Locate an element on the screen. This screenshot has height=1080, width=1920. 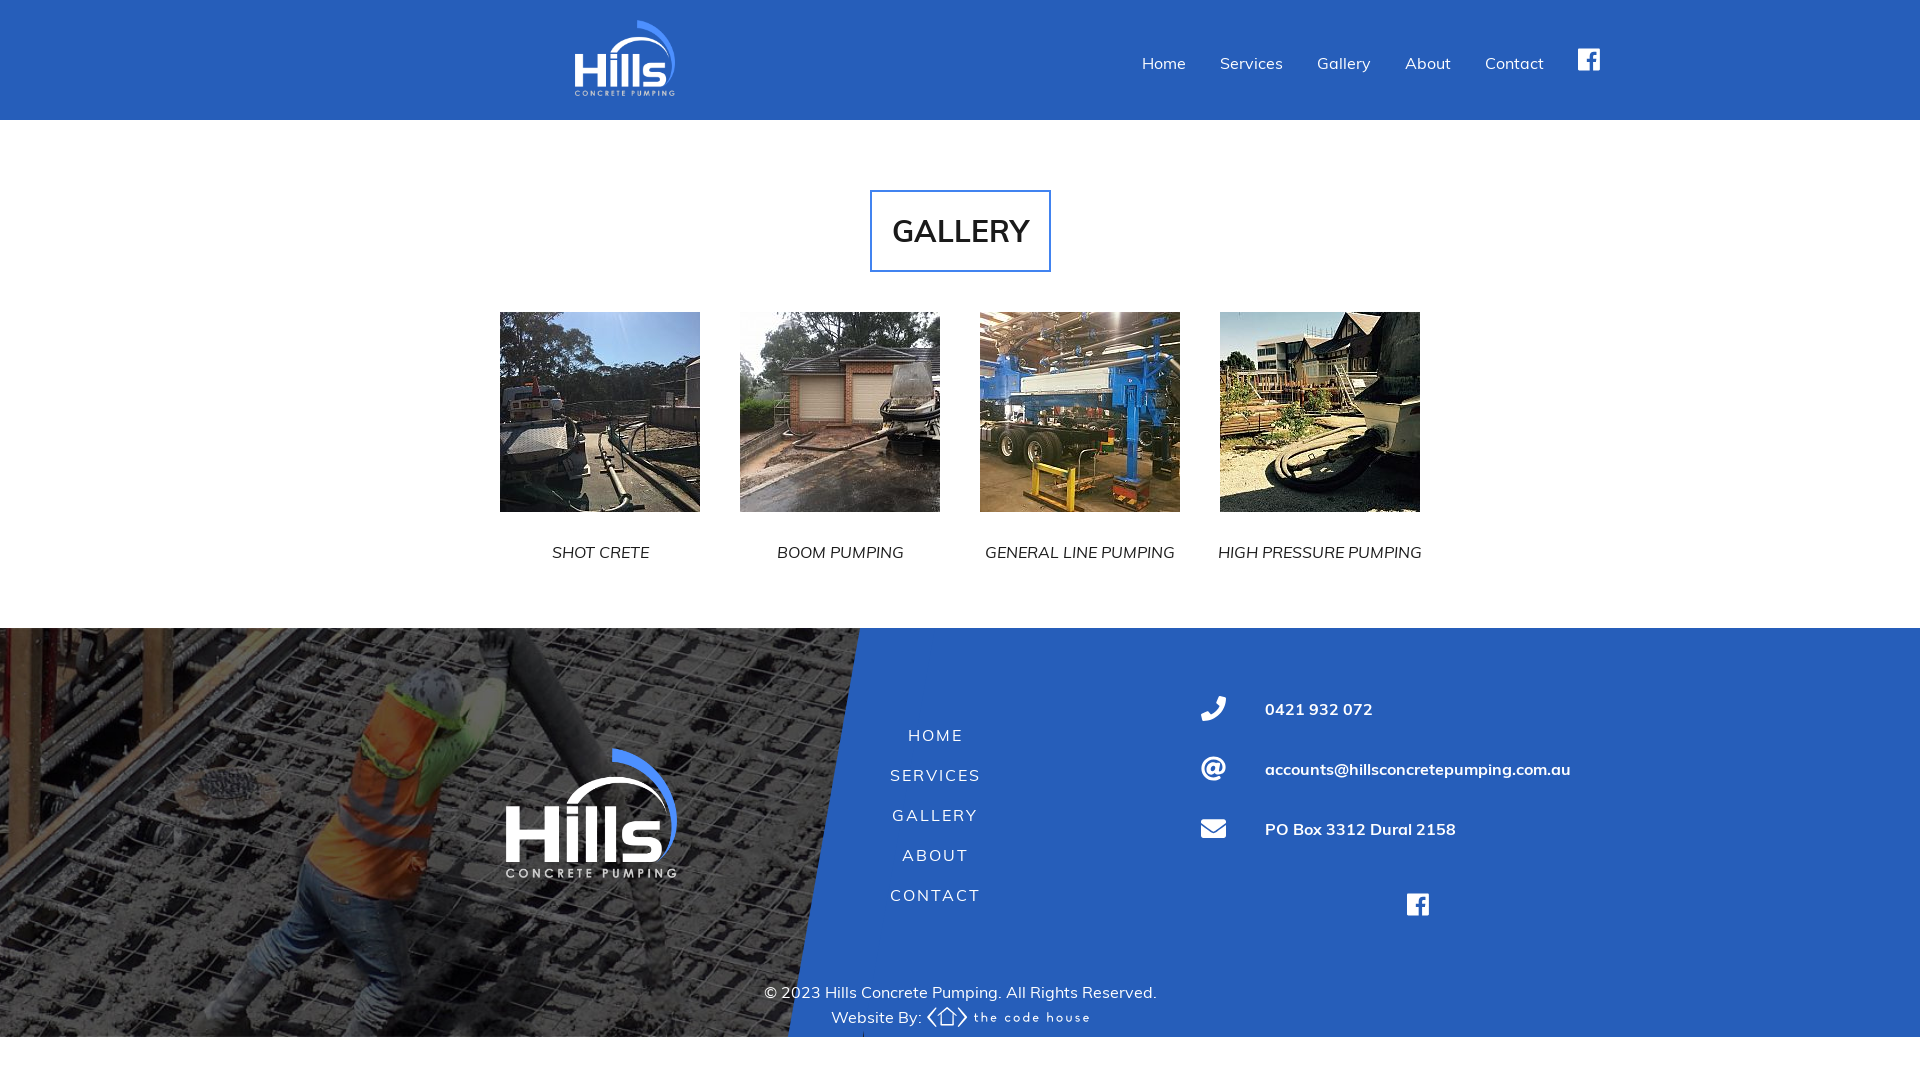
Gallery is located at coordinates (1344, 63).